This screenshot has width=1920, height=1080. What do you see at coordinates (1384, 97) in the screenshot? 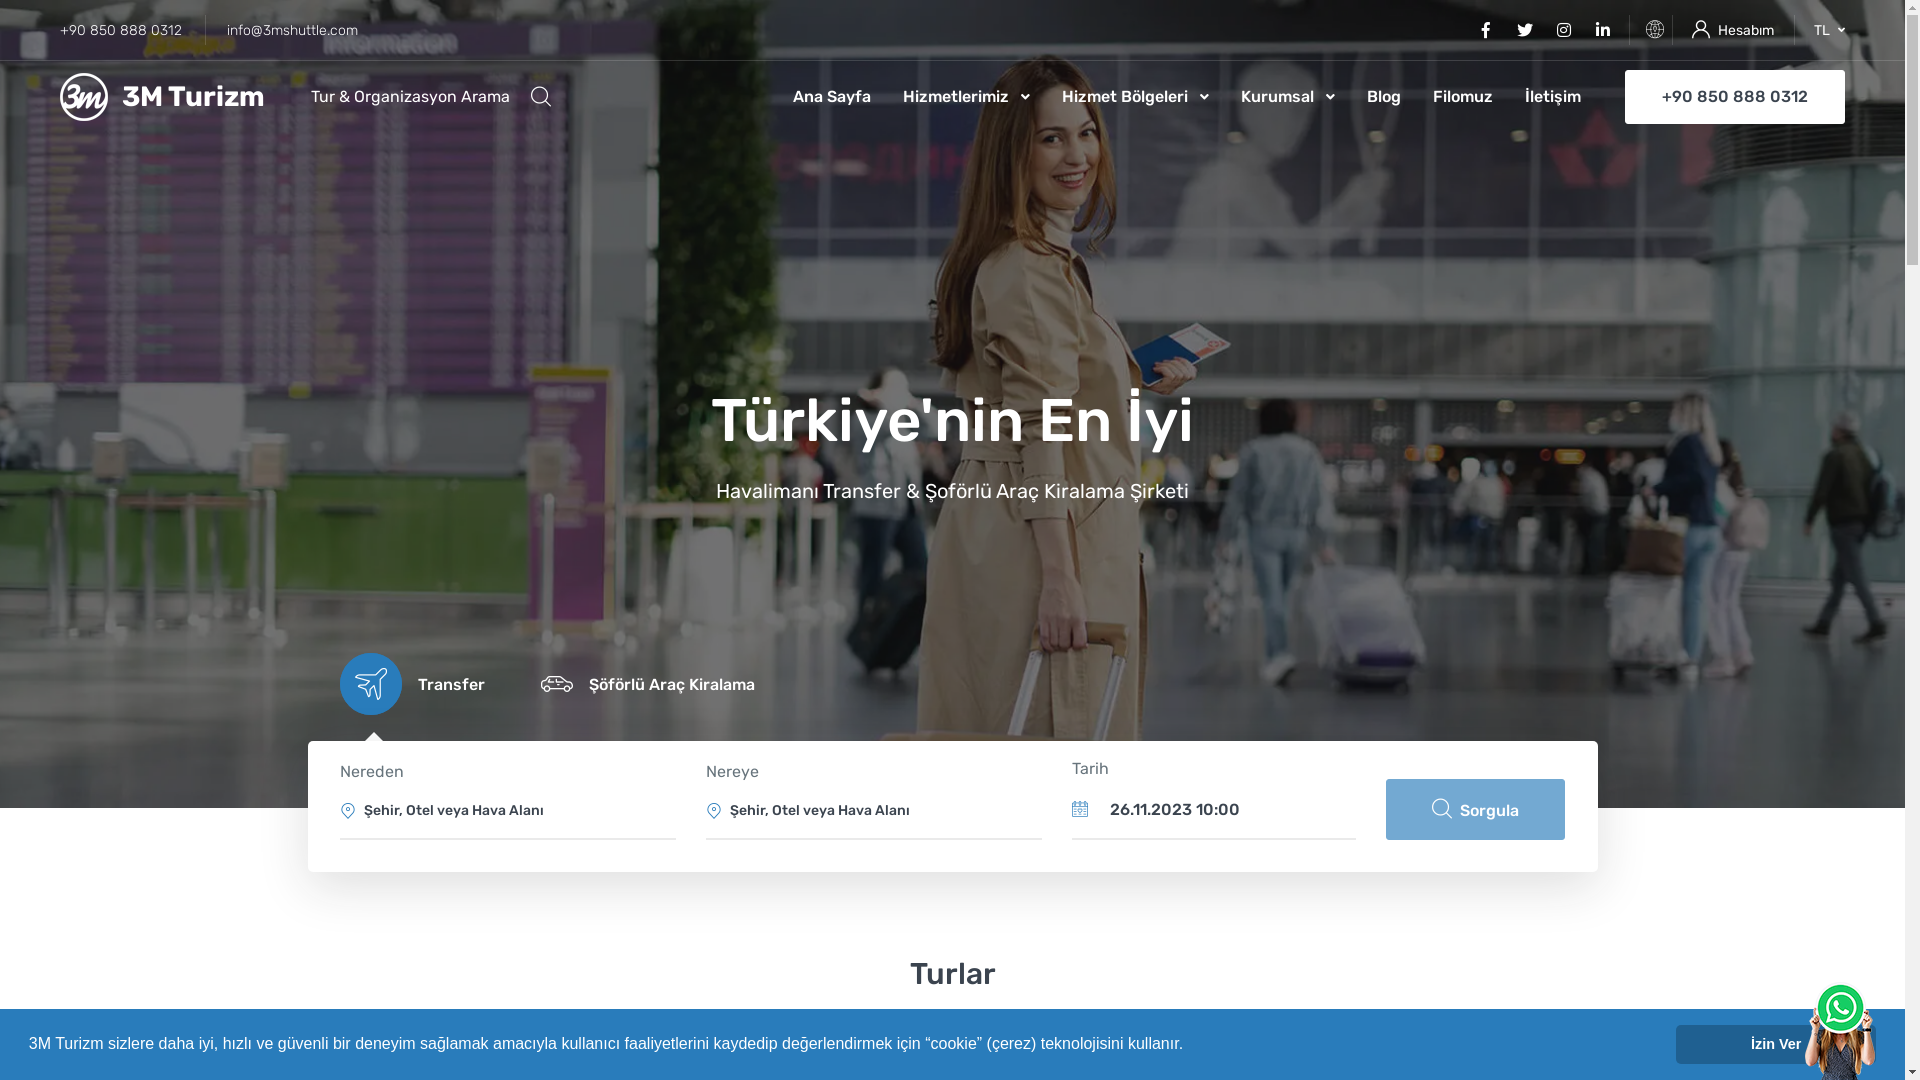
I see `Blog` at bounding box center [1384, 97].